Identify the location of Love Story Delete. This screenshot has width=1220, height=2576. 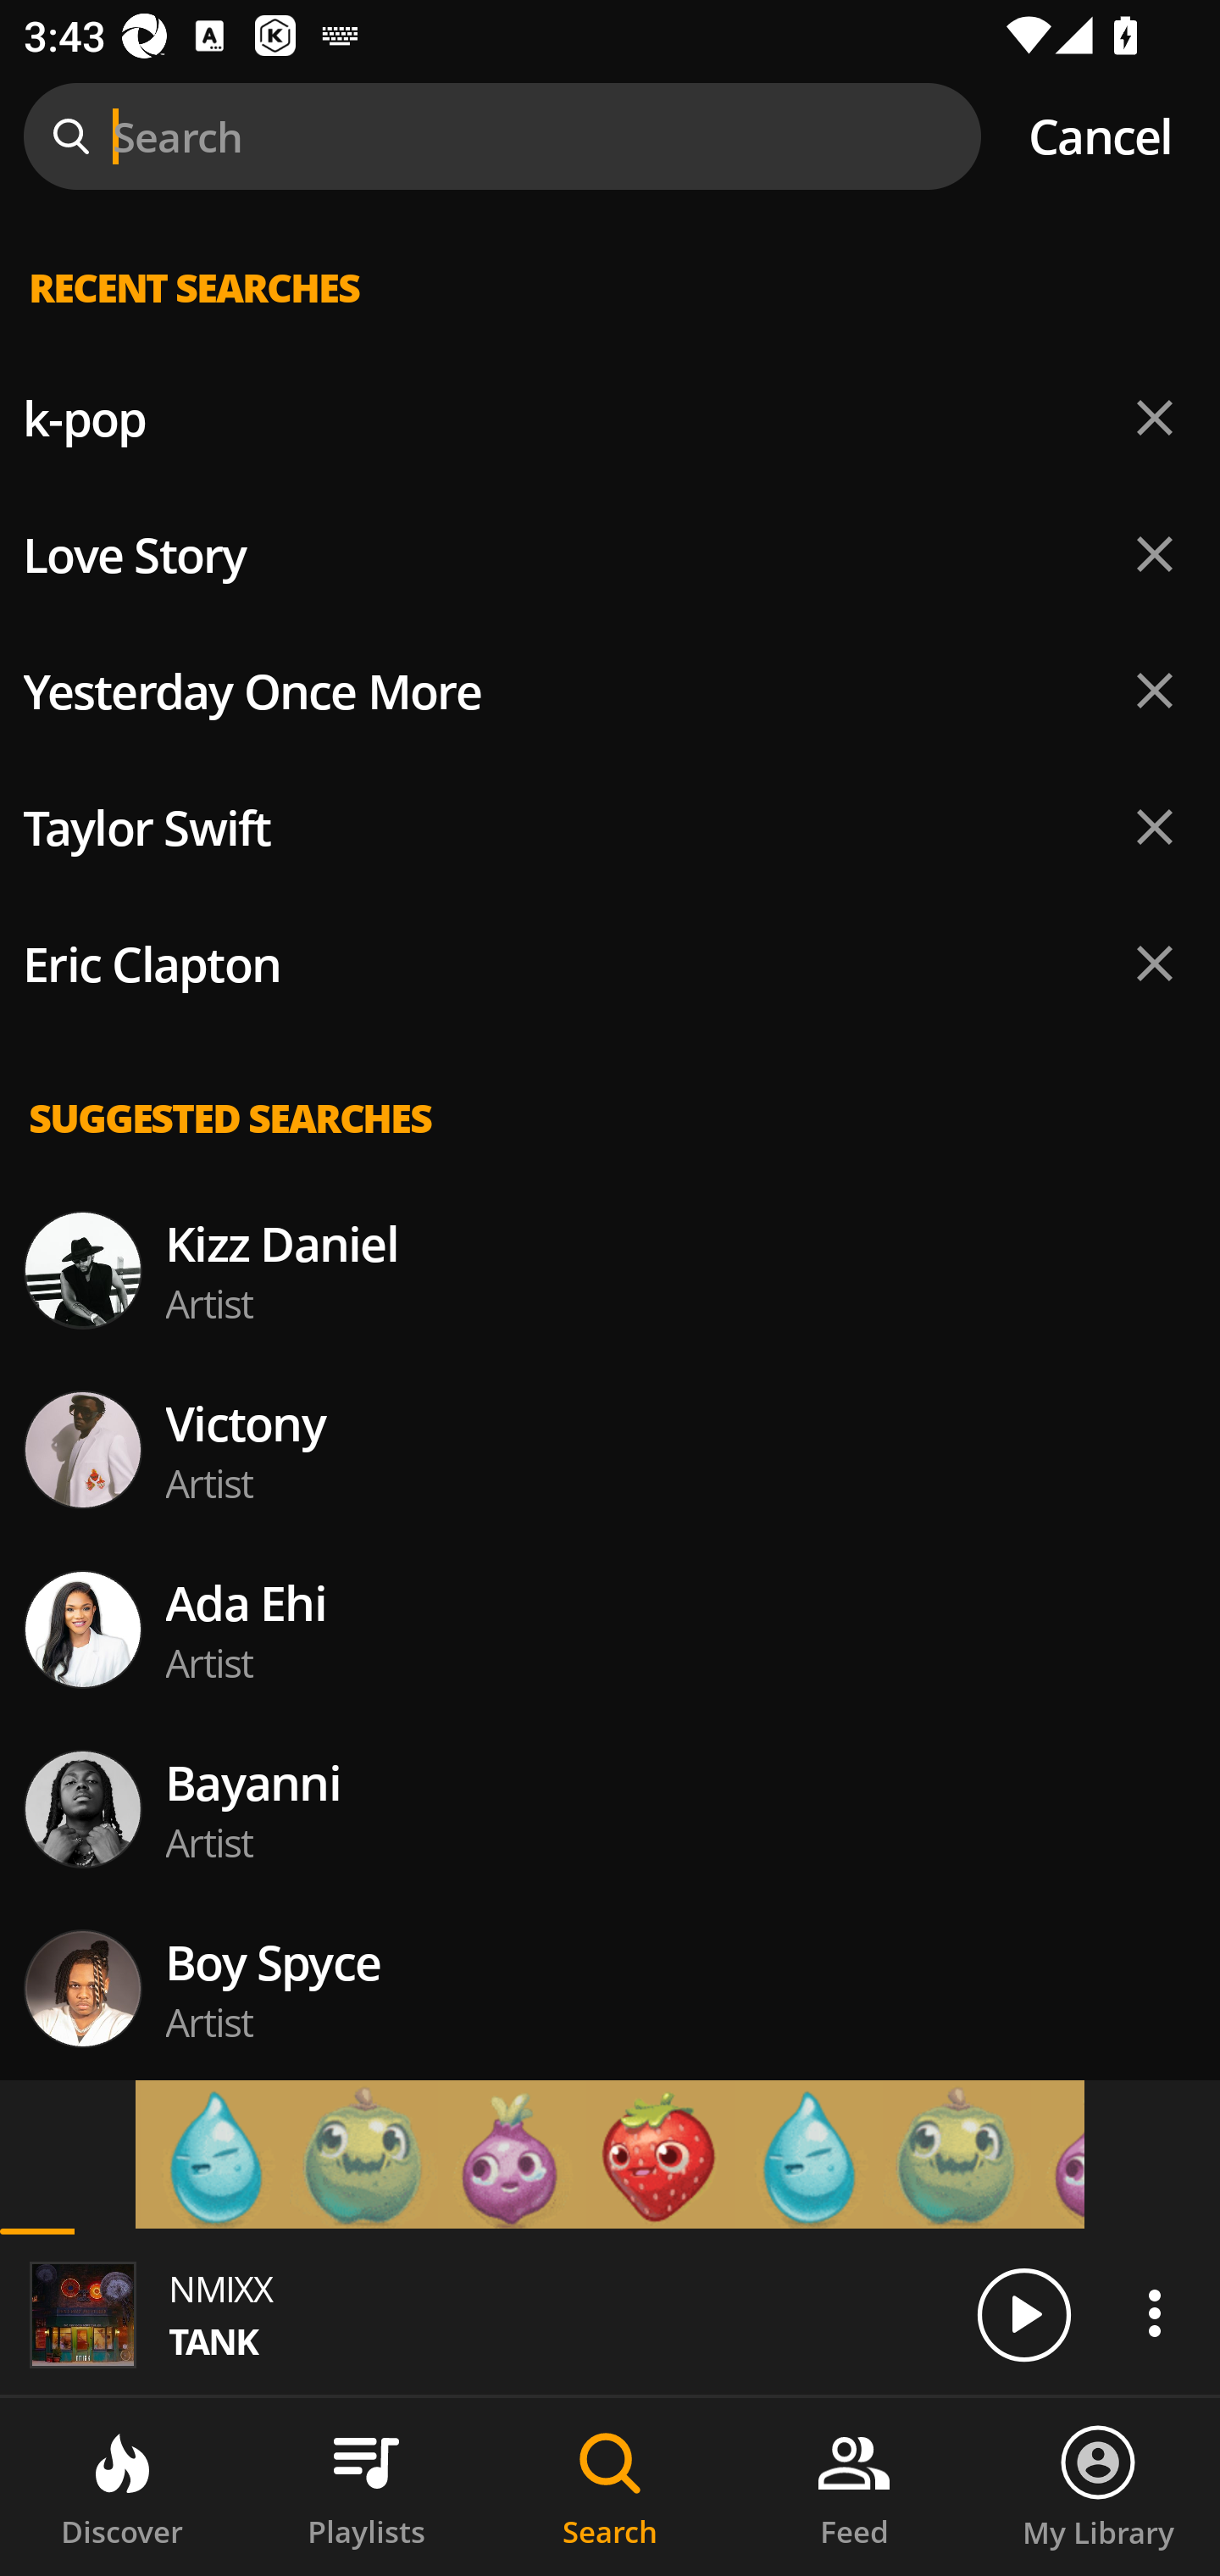
(610, 554).